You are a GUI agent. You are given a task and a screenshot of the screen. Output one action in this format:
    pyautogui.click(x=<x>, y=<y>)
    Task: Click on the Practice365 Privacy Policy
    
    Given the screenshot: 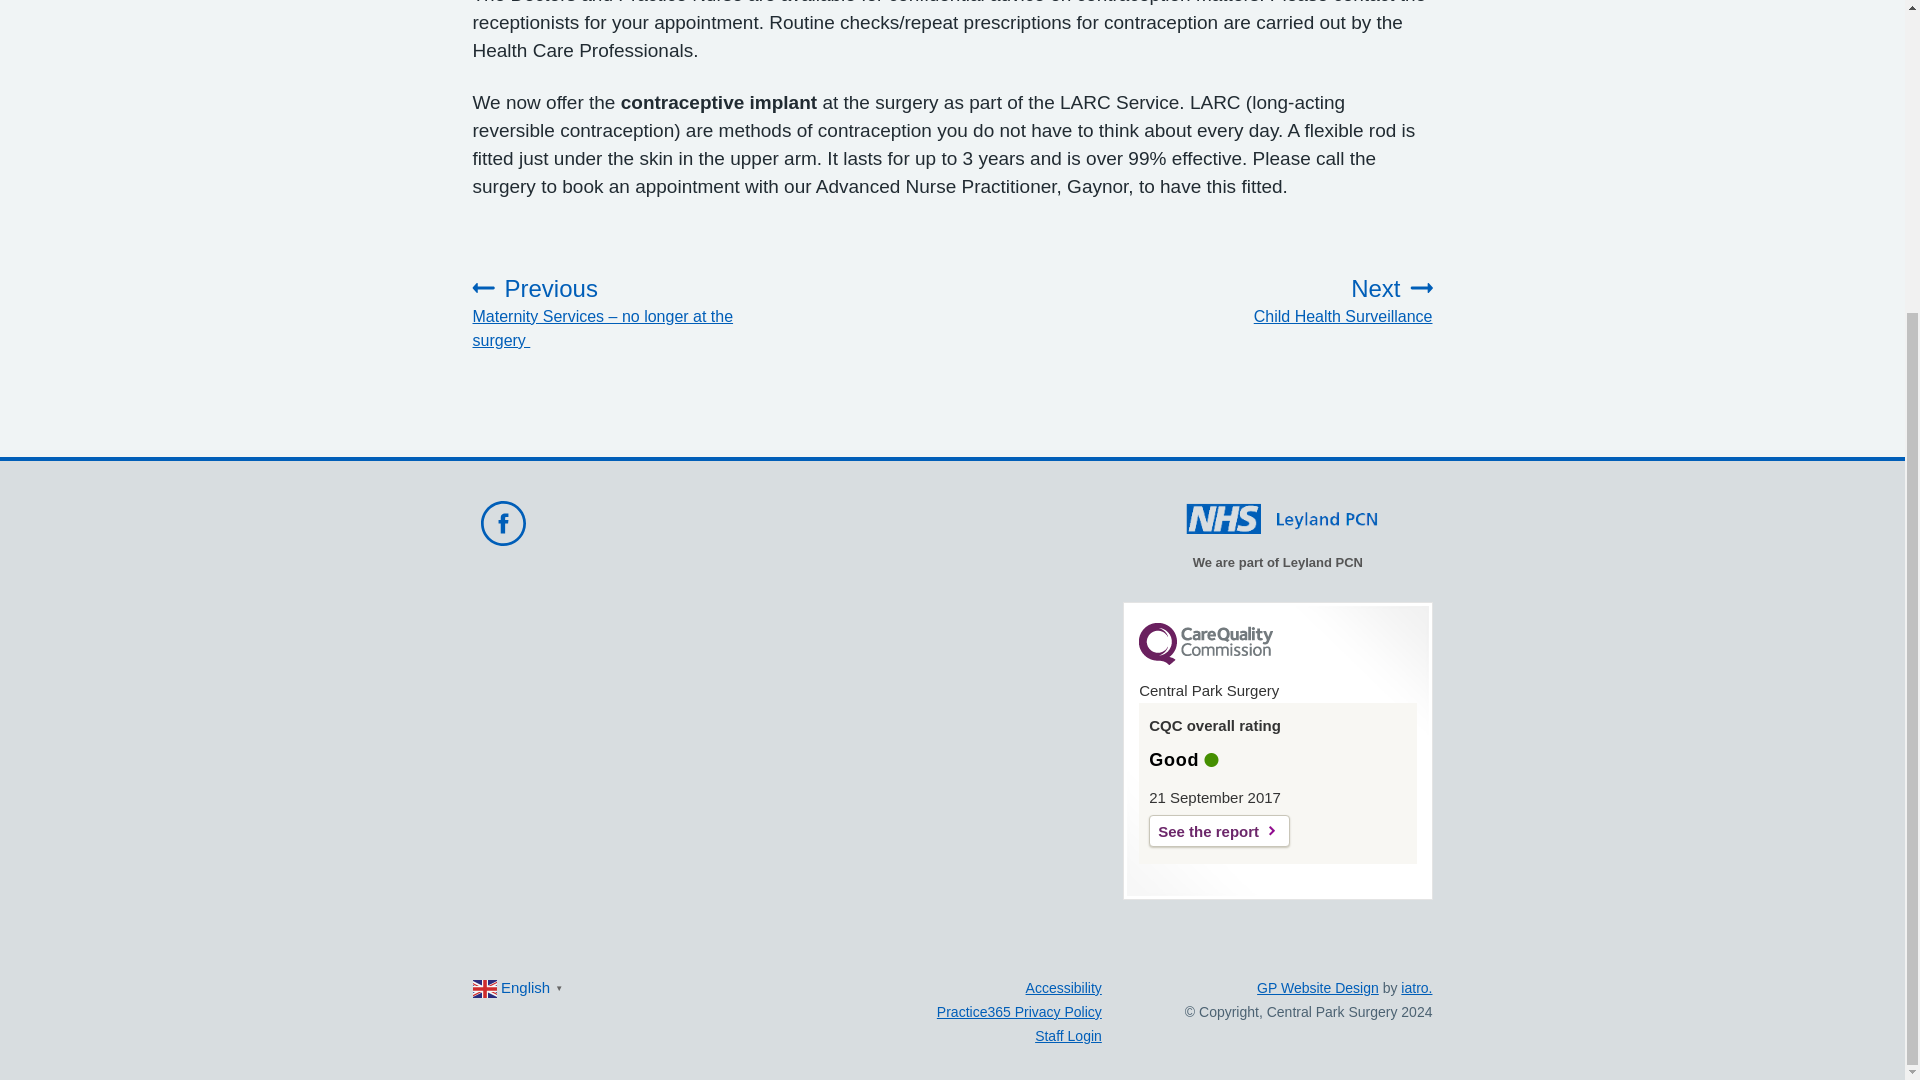 What is the action you would take?
    pyautogui.click(x=1288, y=301)
    